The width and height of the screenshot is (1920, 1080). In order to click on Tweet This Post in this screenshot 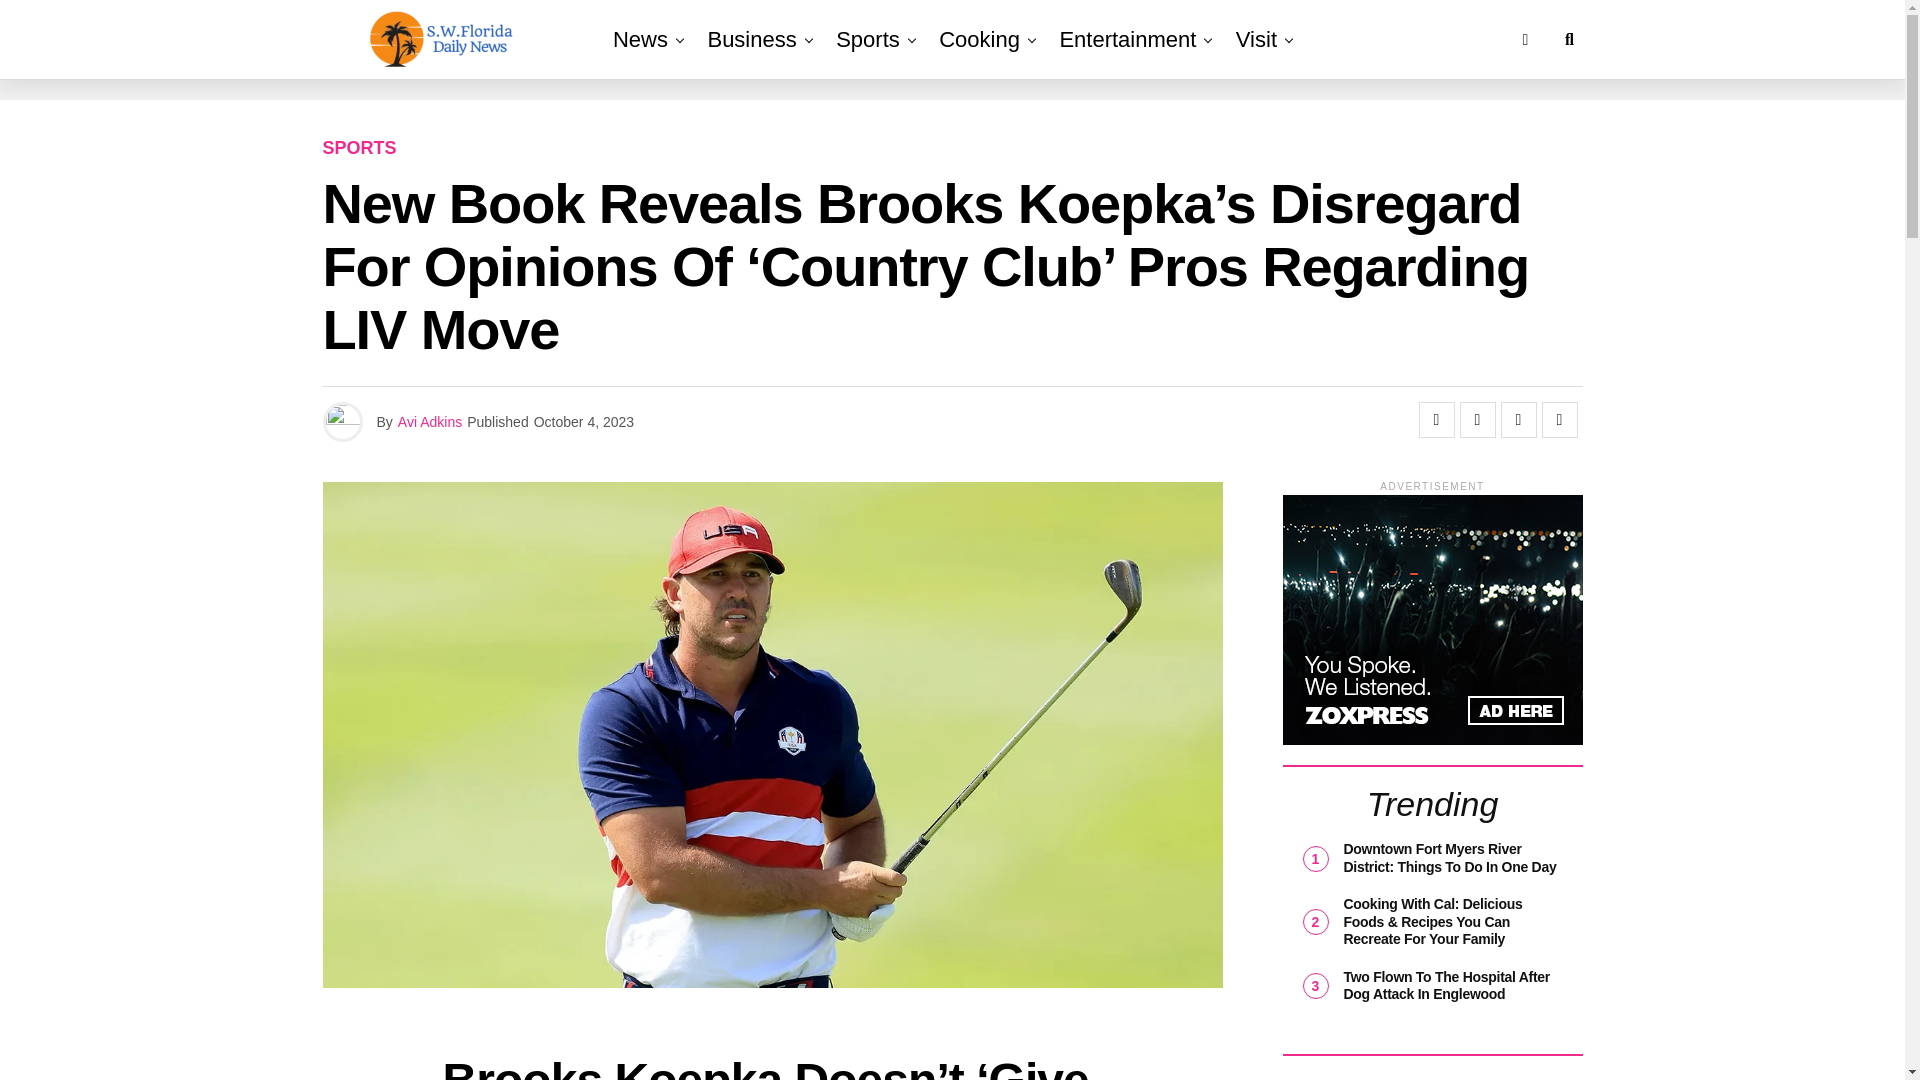, I will do `click(1477, 420)`.